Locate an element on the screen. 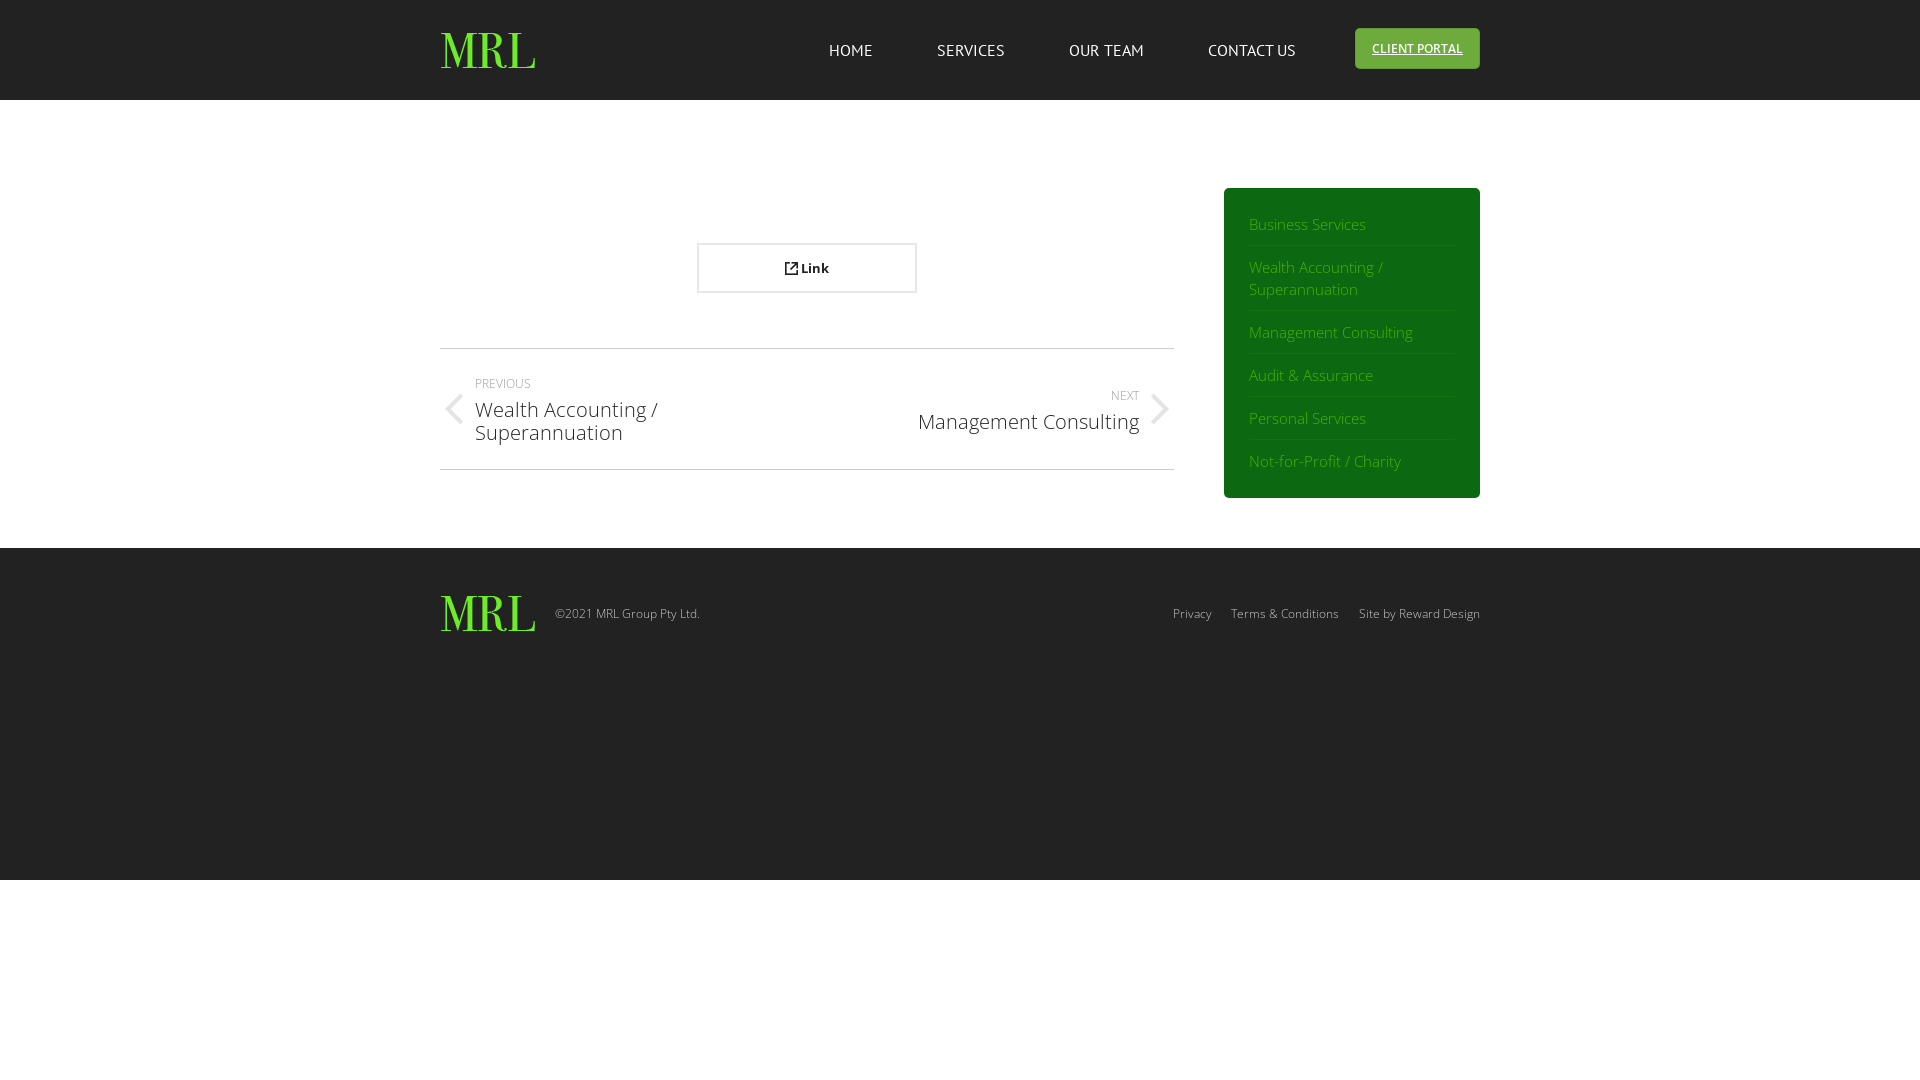 The width and height of the screenshot is (1920, 1080). Privacy is located at coordinates (1192, 614).